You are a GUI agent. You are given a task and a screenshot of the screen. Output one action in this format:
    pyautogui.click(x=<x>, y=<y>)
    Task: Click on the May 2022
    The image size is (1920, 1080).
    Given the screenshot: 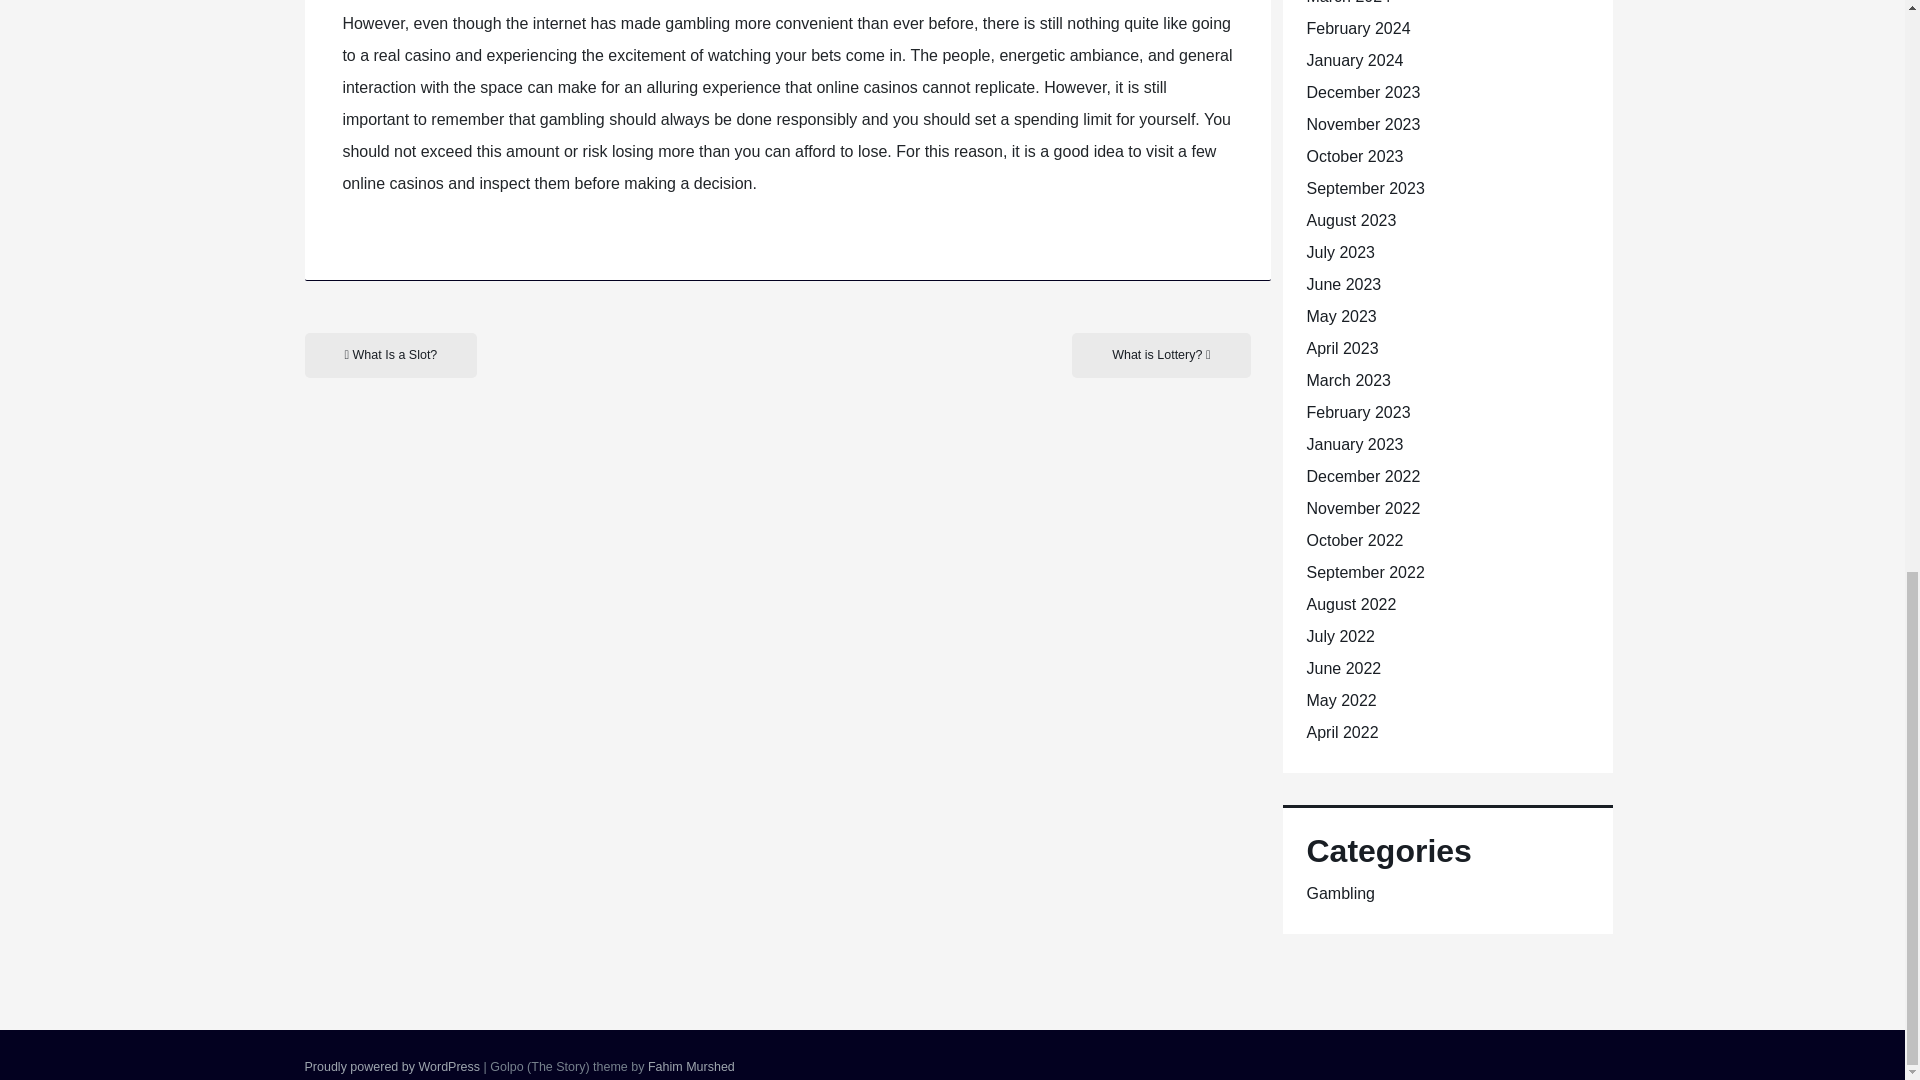 What is the action you would take?
    pyautogui.click(x=1340, y=700)
    